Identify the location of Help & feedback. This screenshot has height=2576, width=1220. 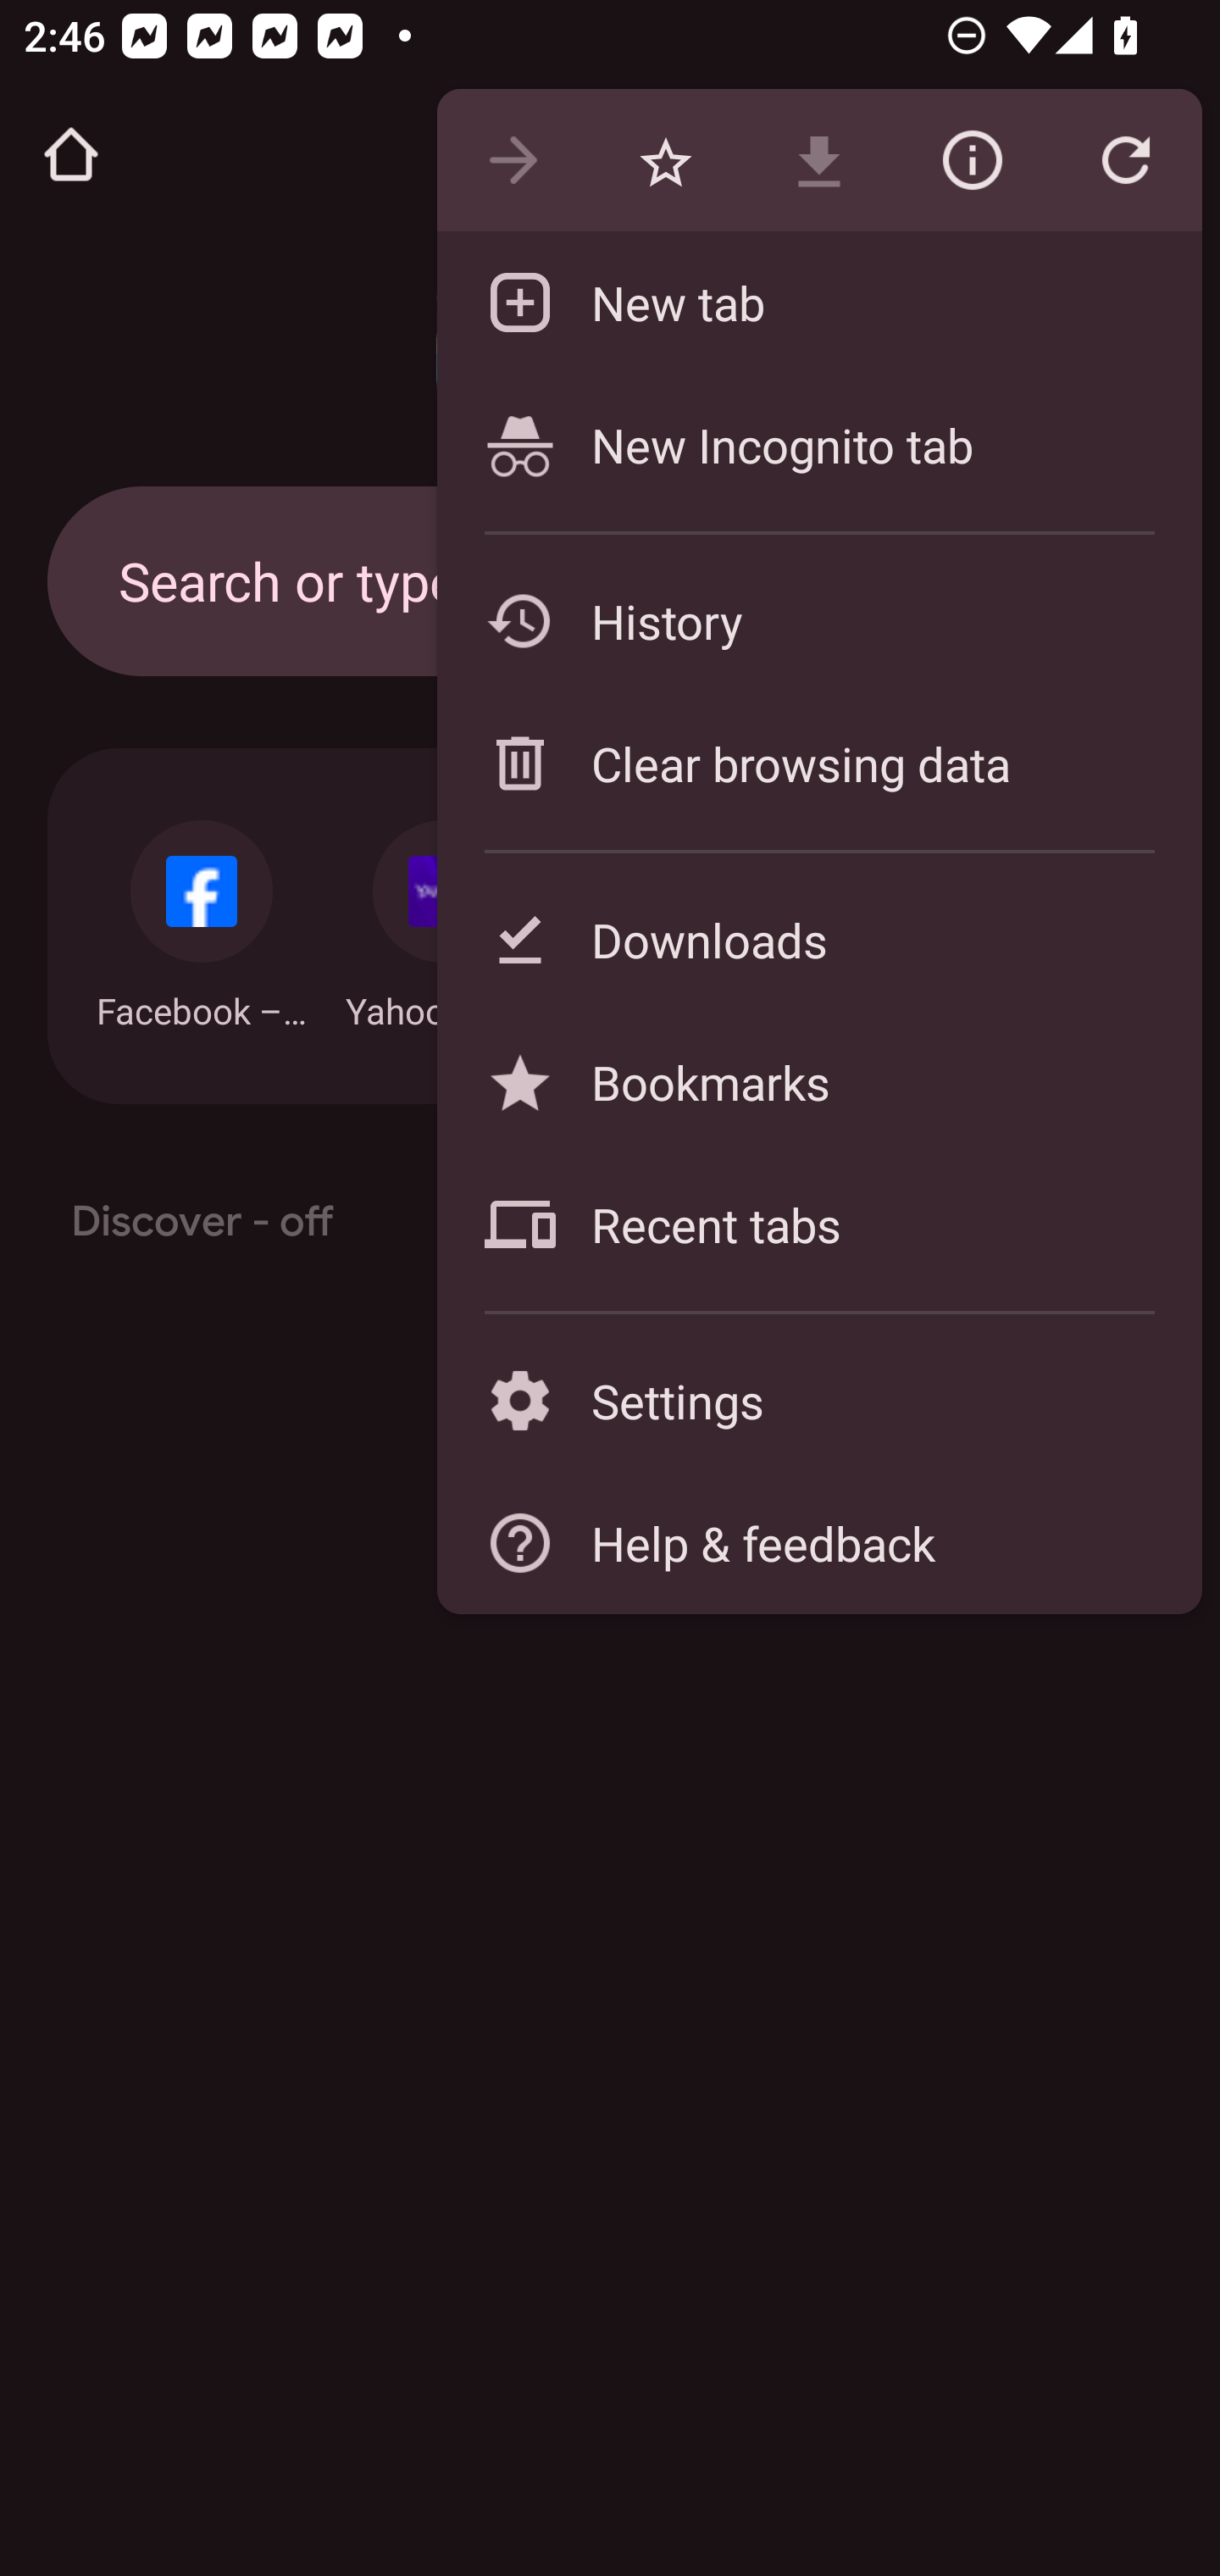
(818, 1542).